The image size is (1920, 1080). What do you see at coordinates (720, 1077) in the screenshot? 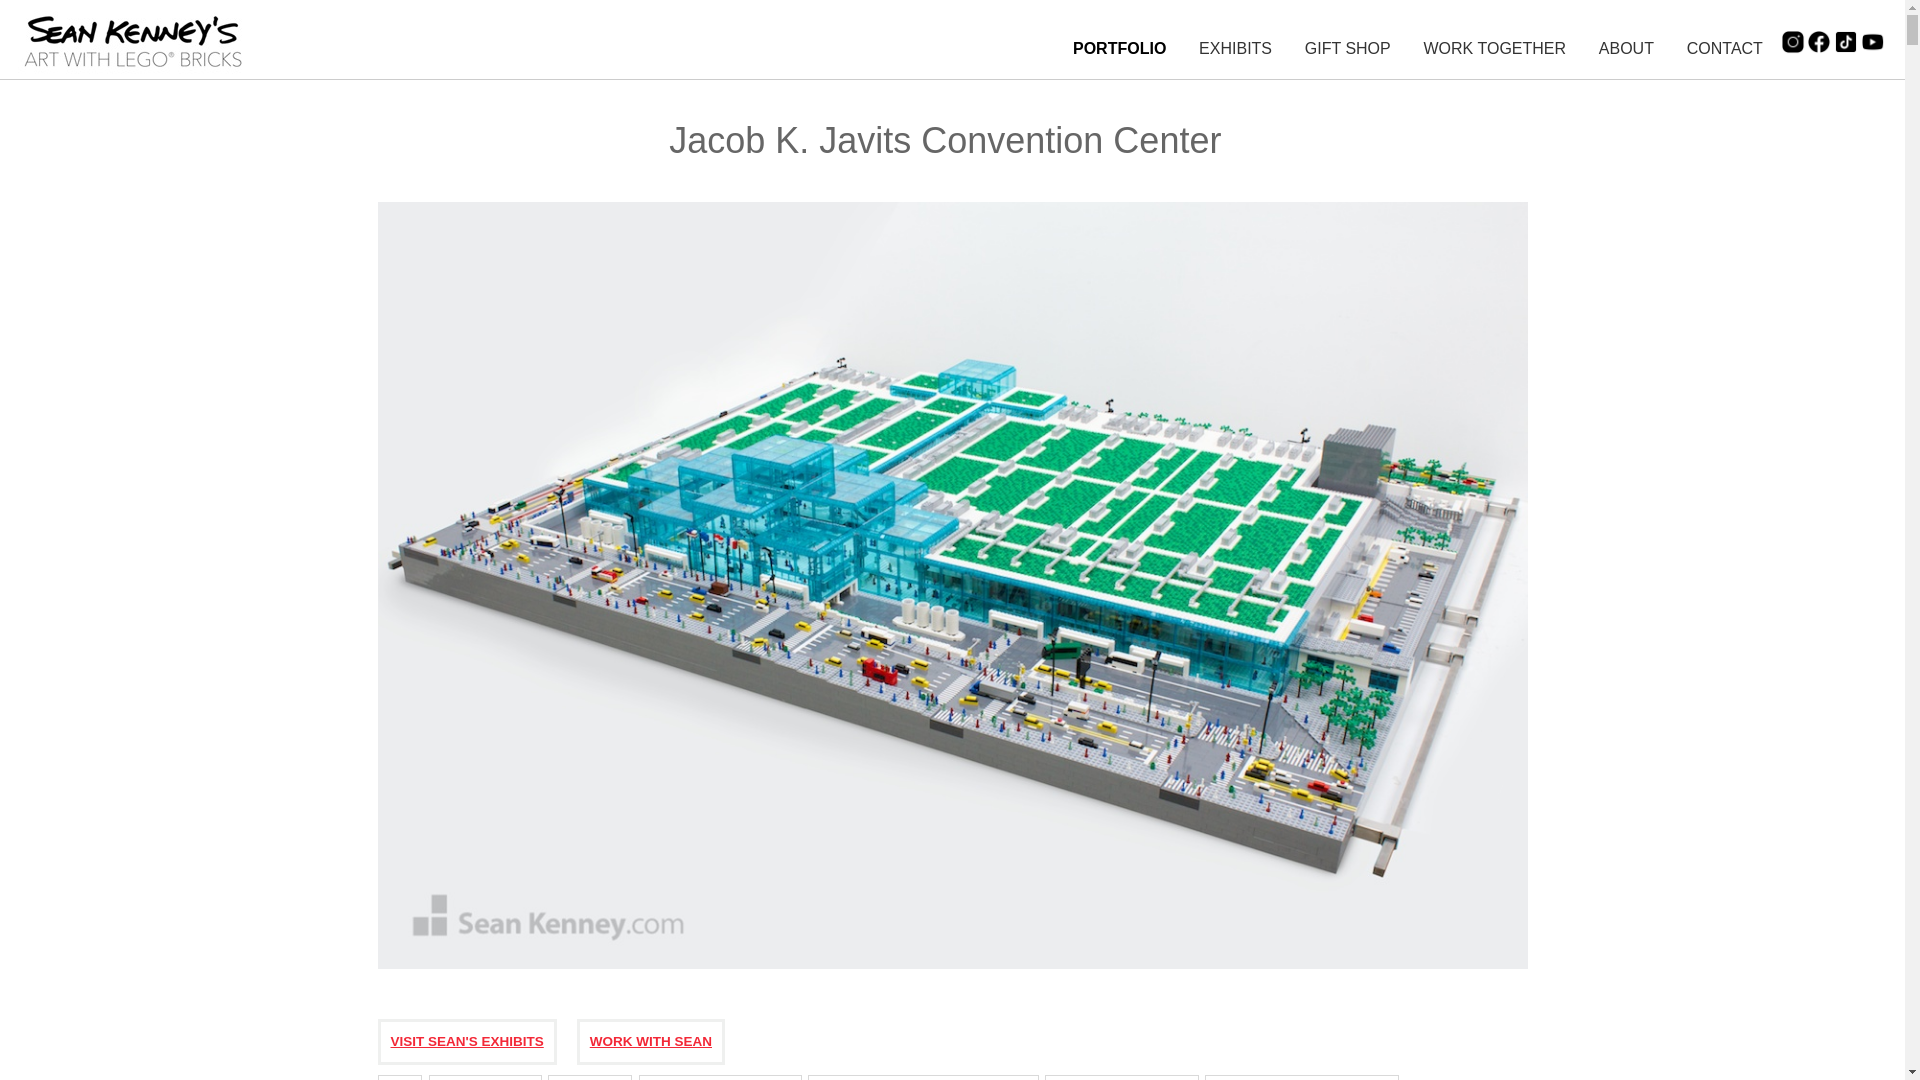
I see `COMMISSIONED WORKS` at bounding box center [720, 1077].